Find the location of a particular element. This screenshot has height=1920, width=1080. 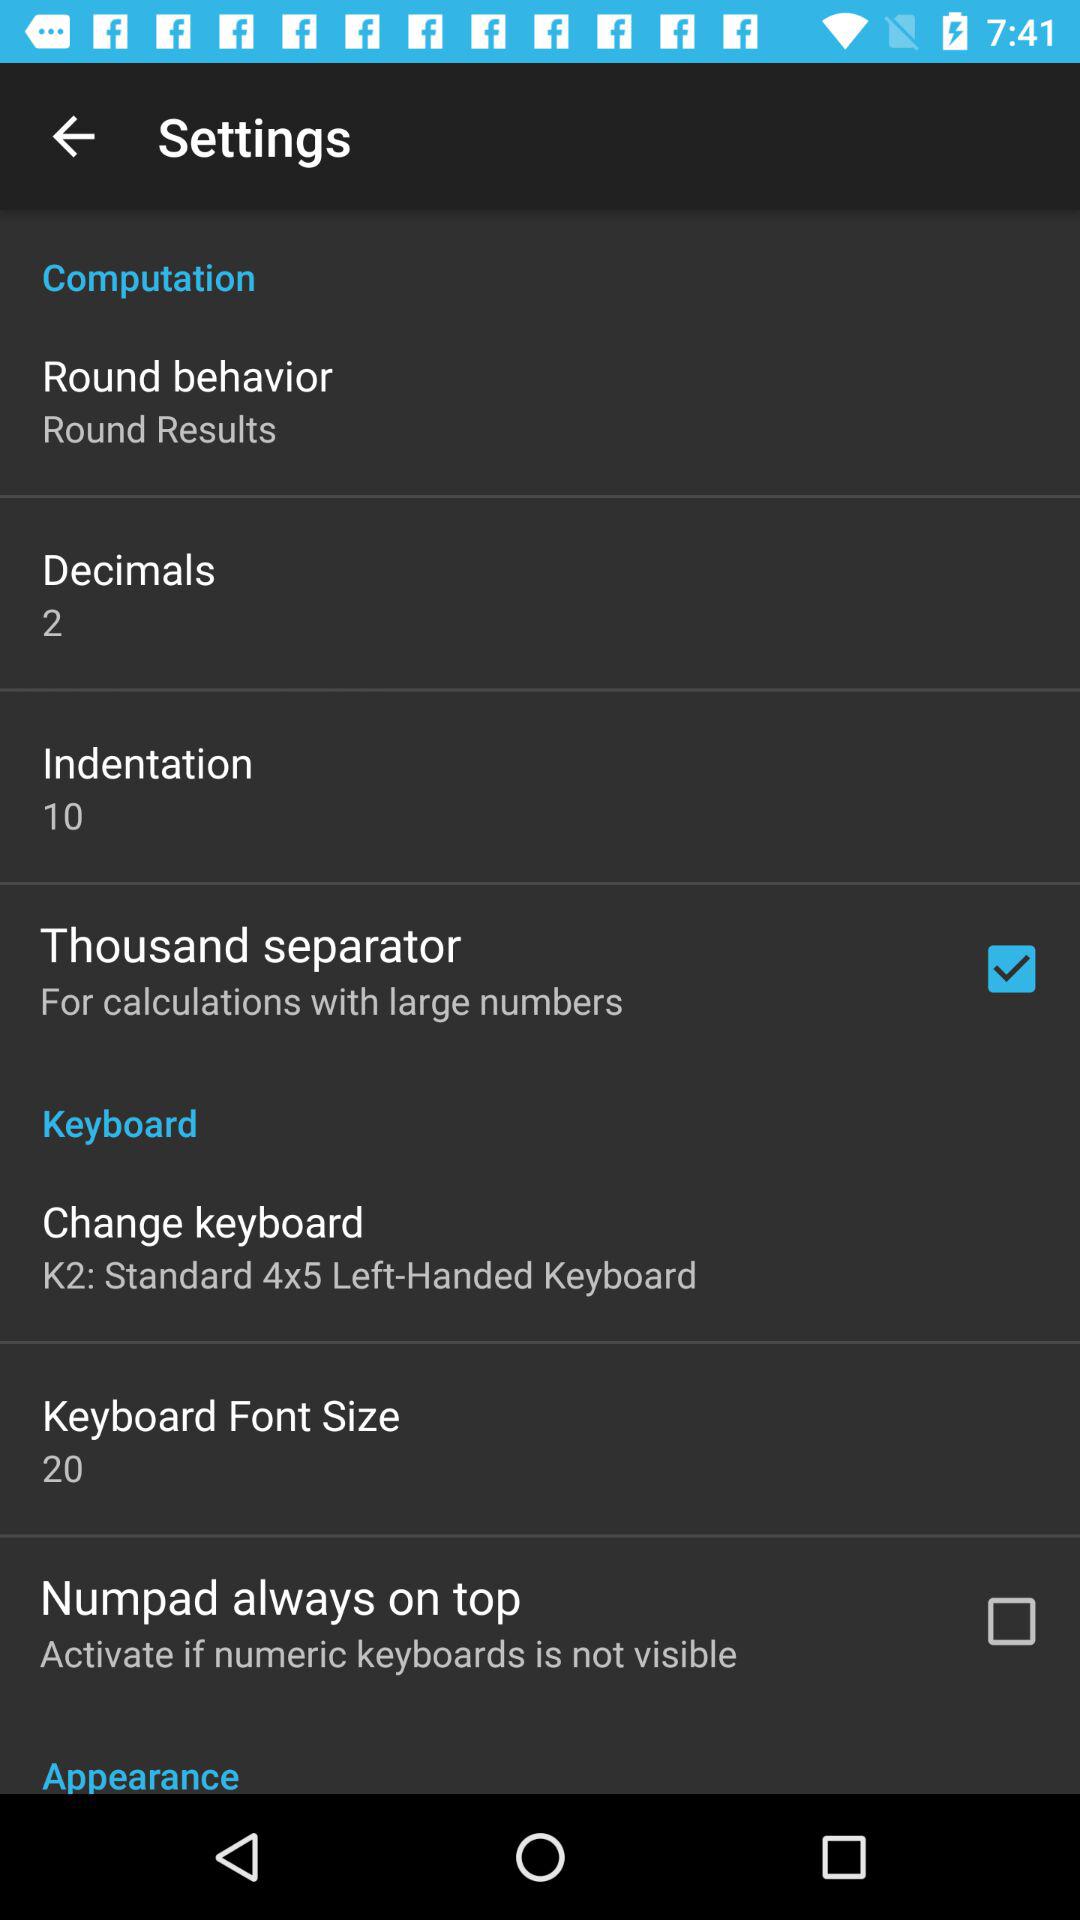

launch icon above for calculations with item is located at coordinates (250, 943).